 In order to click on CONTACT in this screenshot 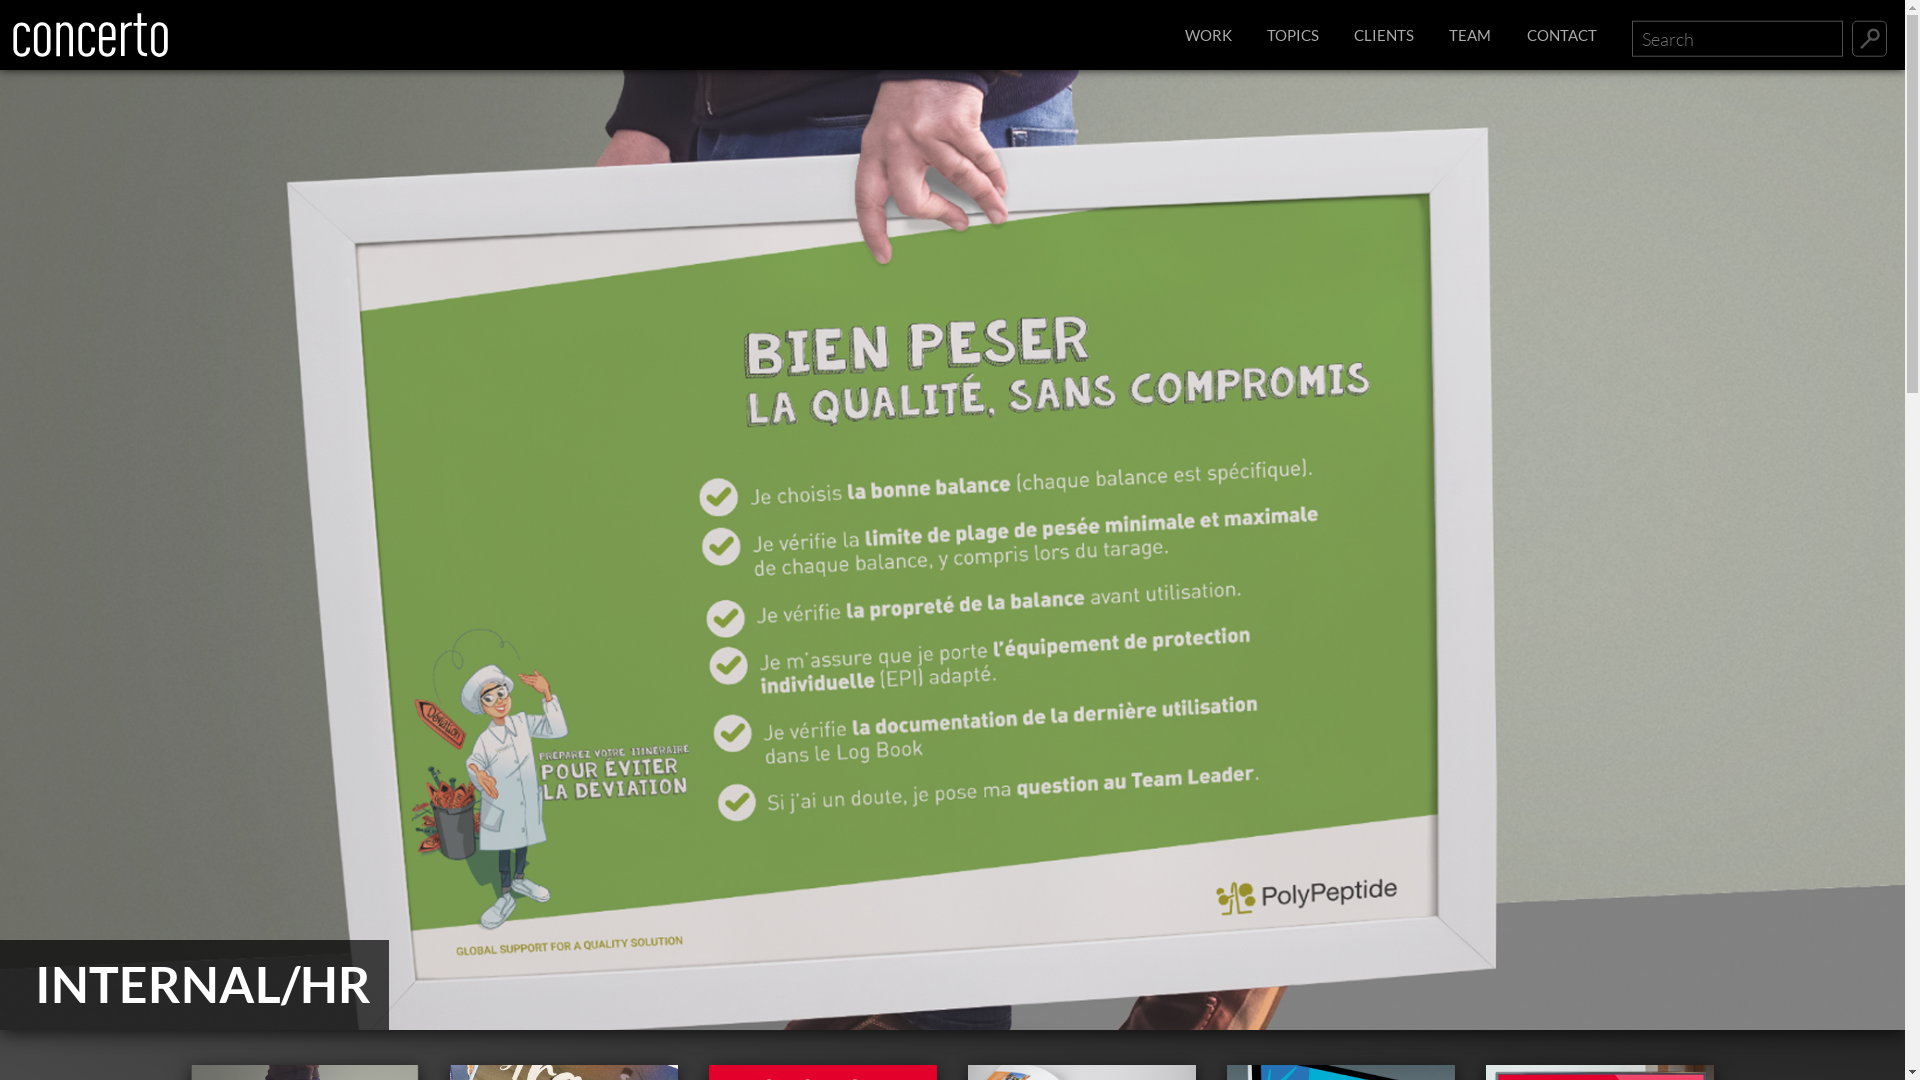, I will do `click(1562, 36)`.